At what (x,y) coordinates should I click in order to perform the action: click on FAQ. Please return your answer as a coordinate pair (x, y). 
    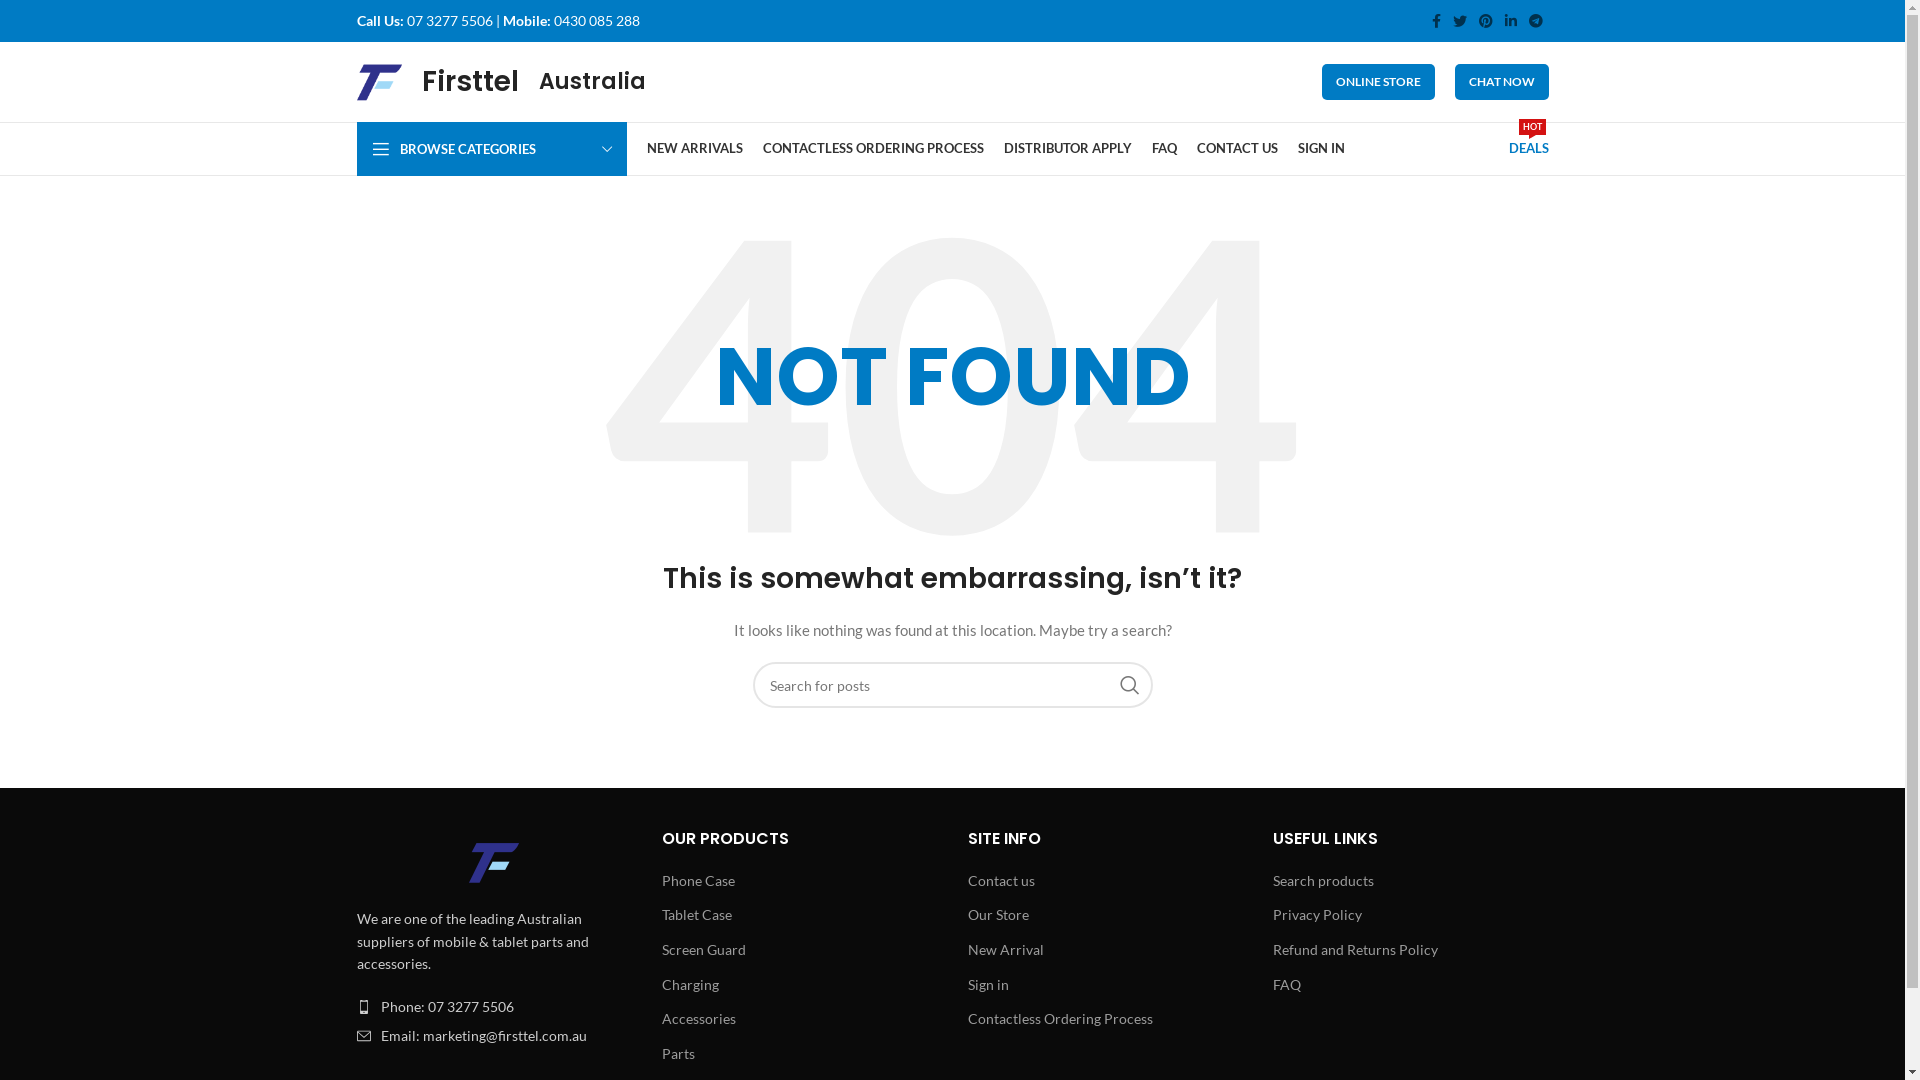
    Looking at the image, I should click on (1288, 985).